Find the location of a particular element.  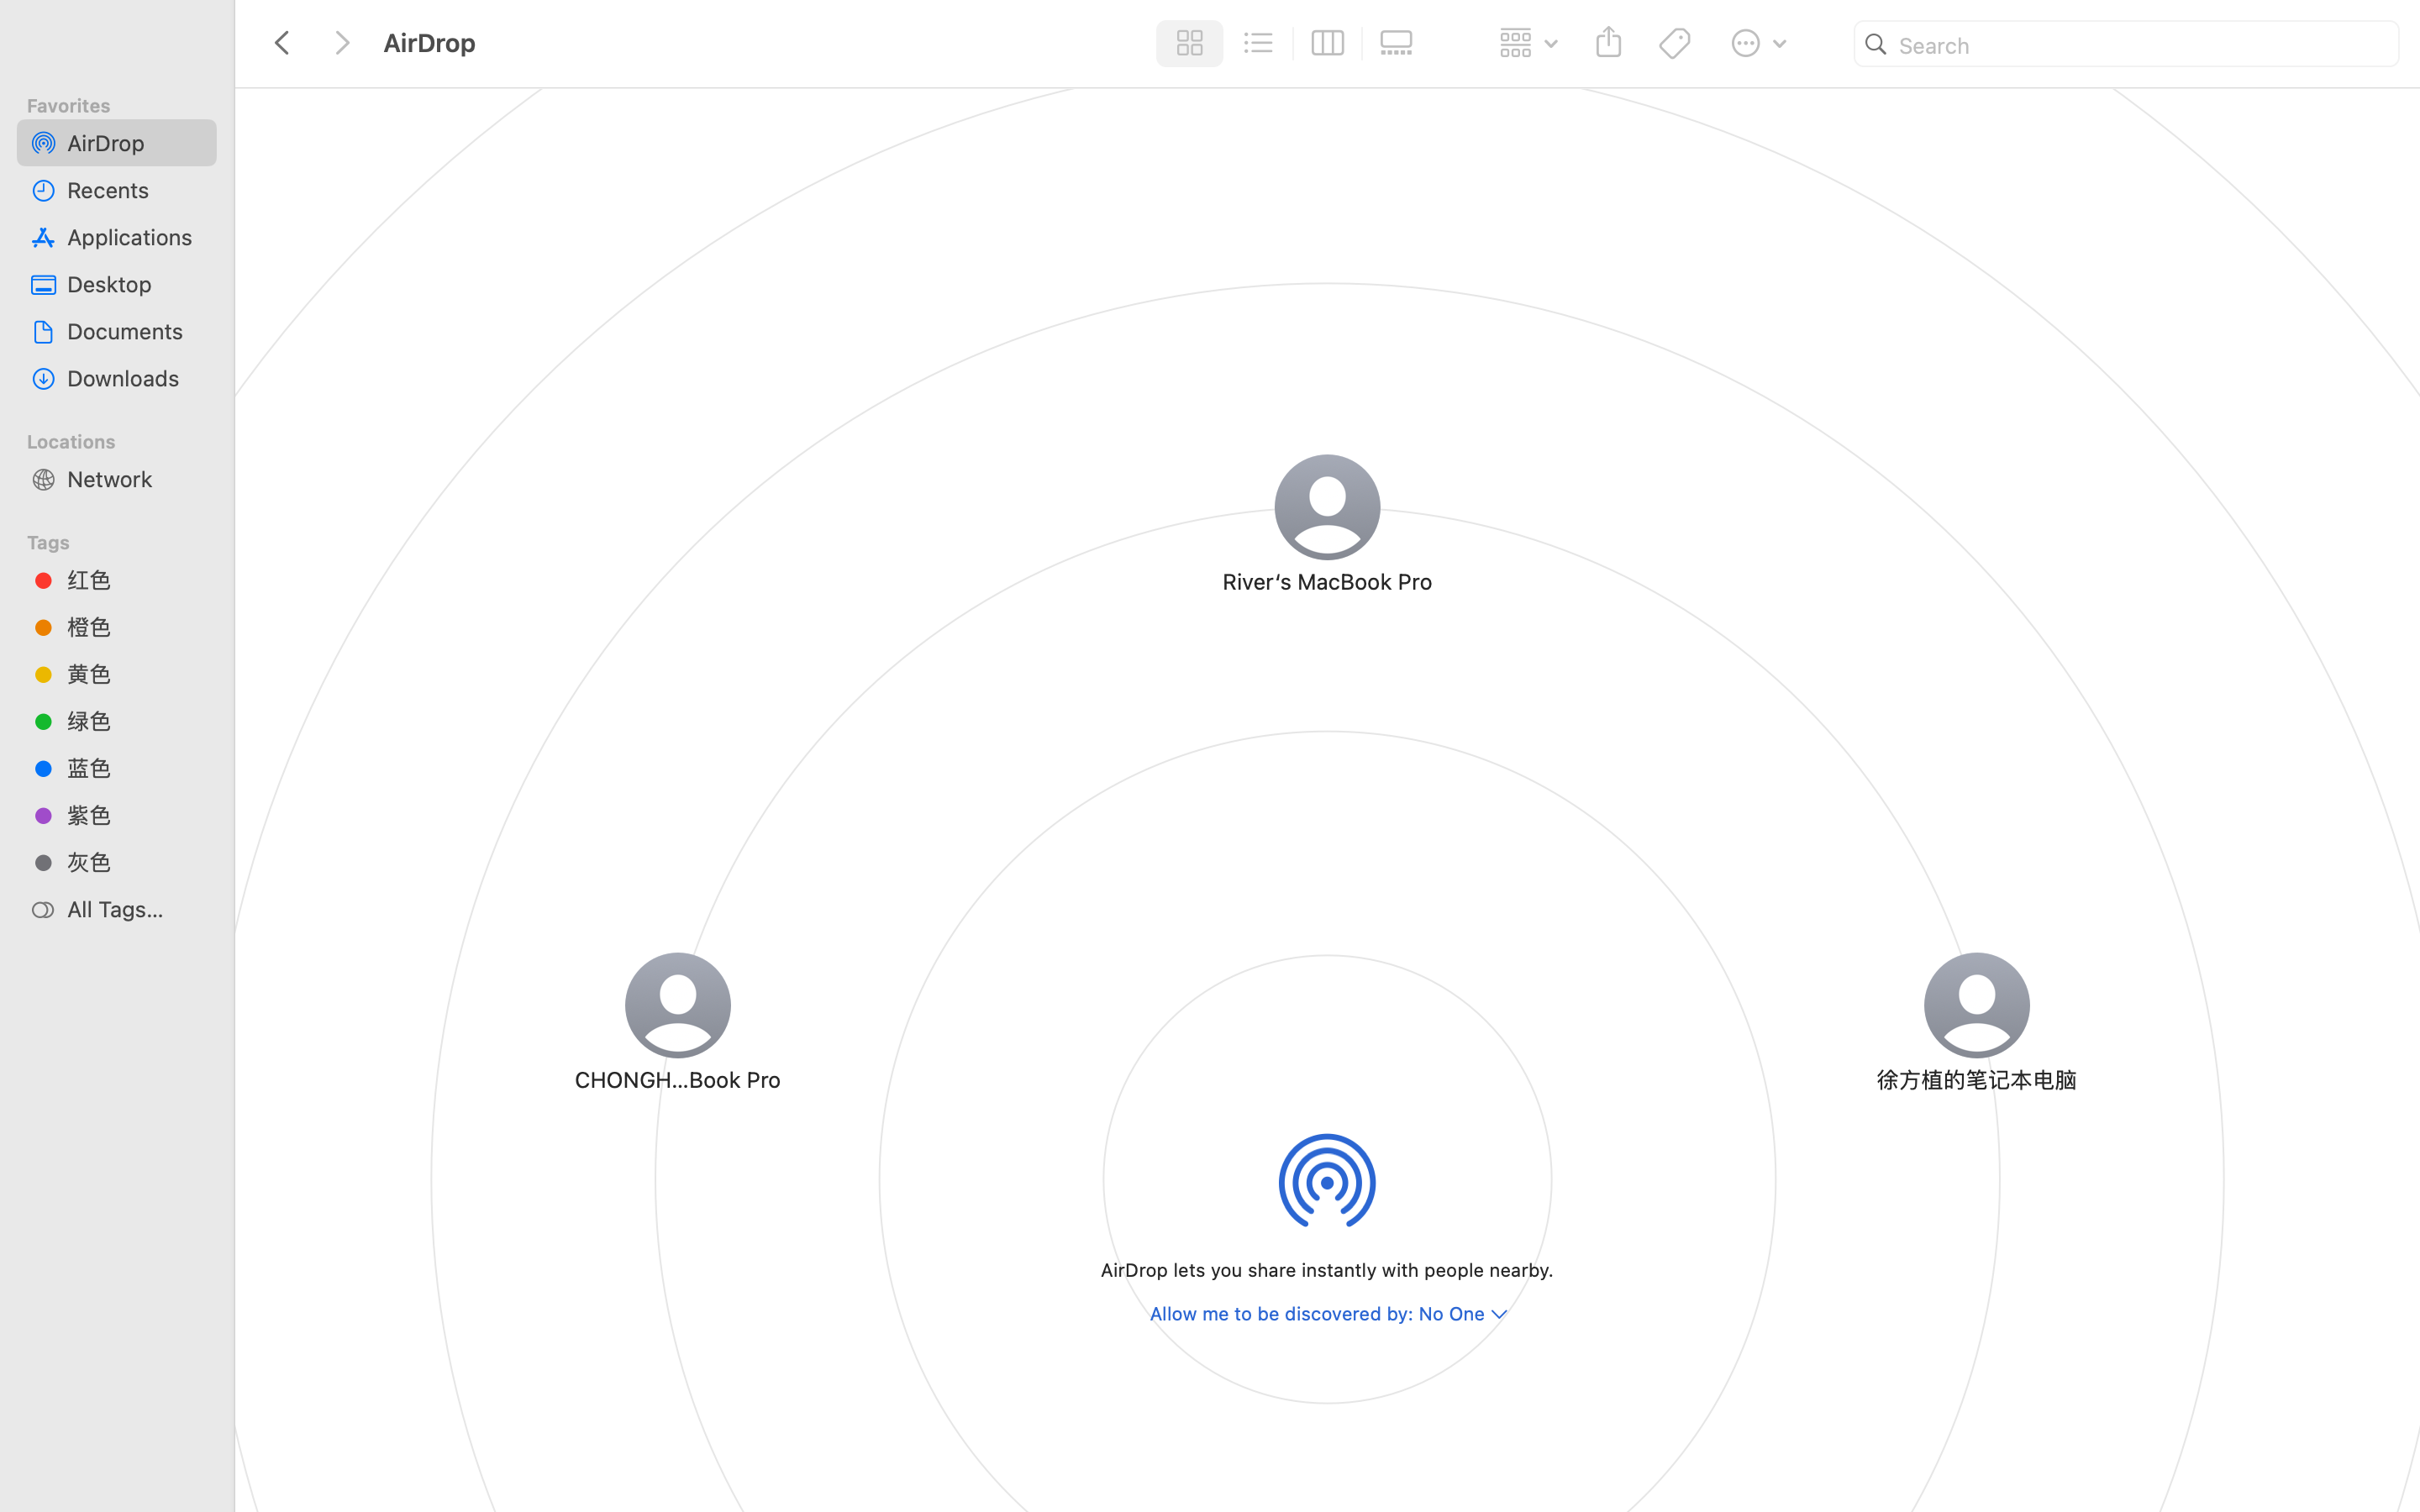

红色 is located at coordinates (135, 580).